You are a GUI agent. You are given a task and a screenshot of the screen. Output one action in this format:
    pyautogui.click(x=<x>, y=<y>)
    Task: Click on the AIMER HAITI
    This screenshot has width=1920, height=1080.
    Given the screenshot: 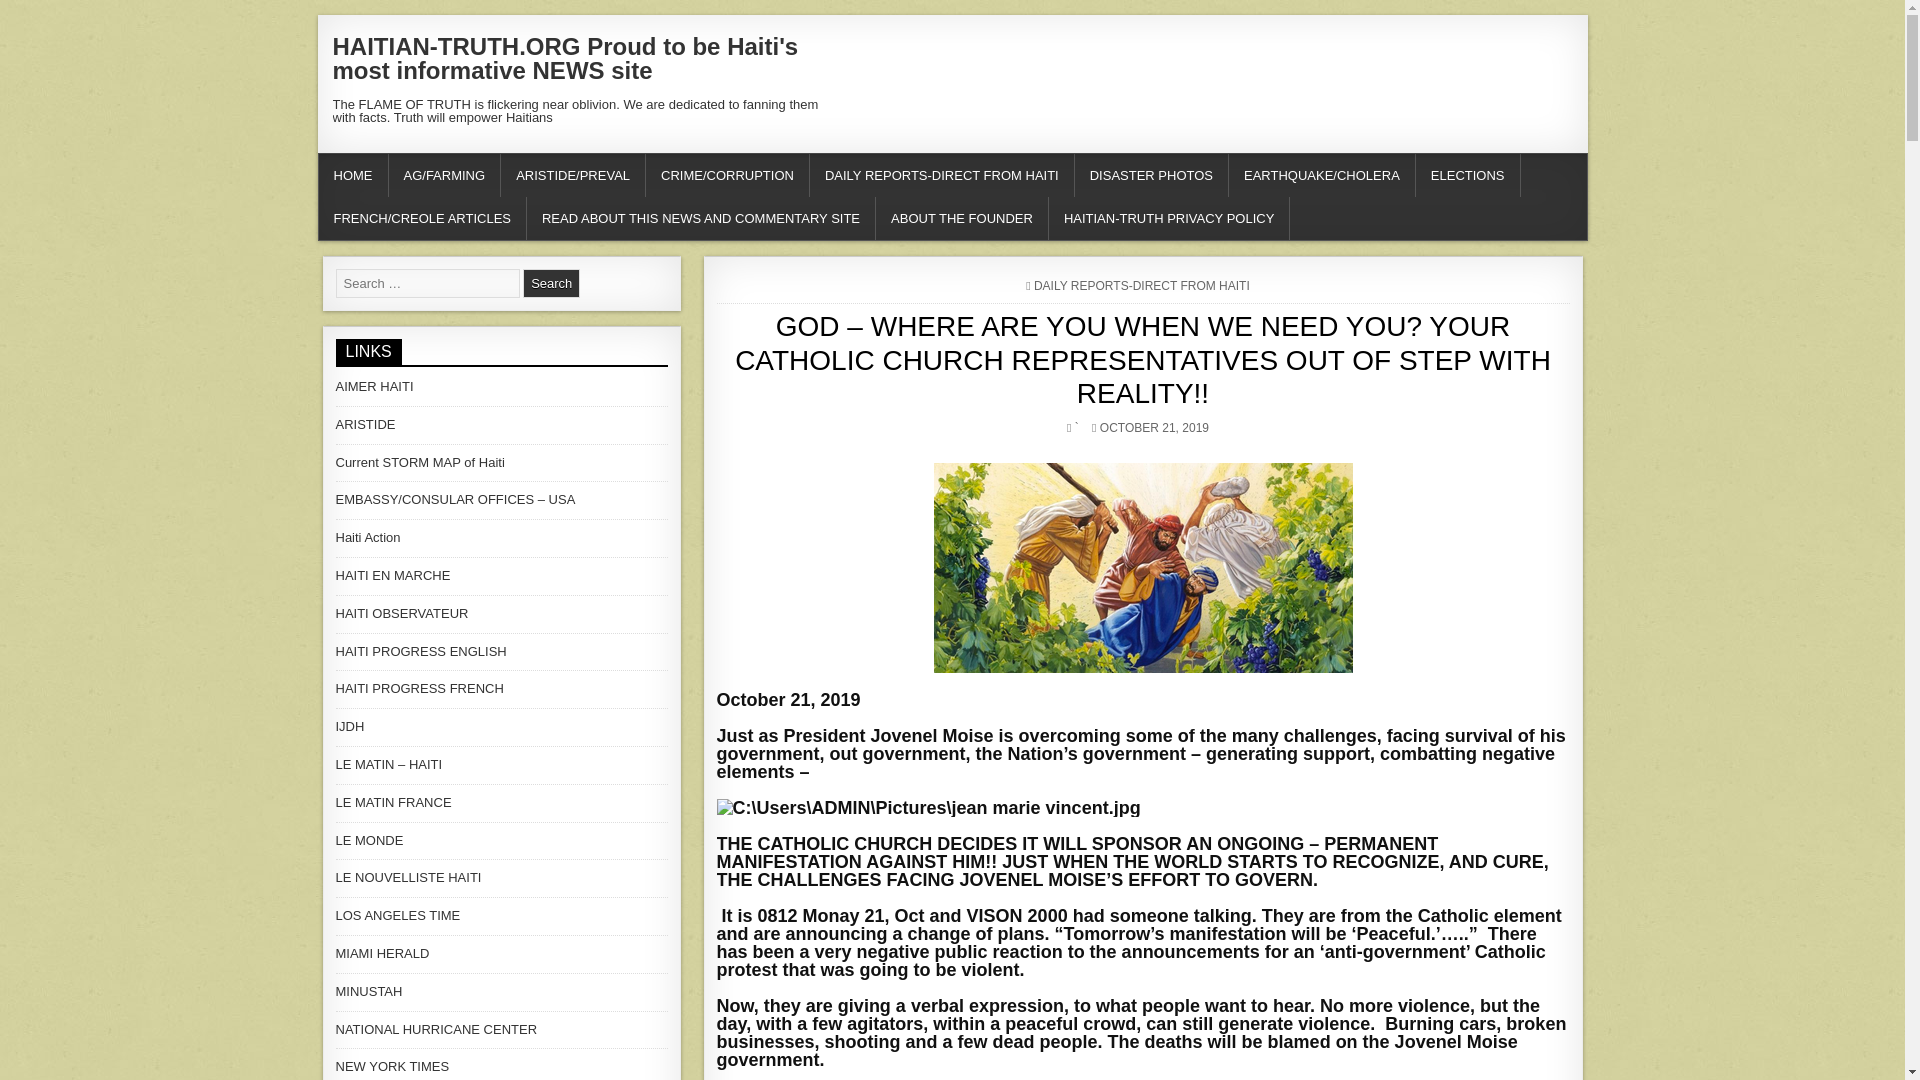 What is the action you would take?
    pyautogui.click(x=375, y=386)
    